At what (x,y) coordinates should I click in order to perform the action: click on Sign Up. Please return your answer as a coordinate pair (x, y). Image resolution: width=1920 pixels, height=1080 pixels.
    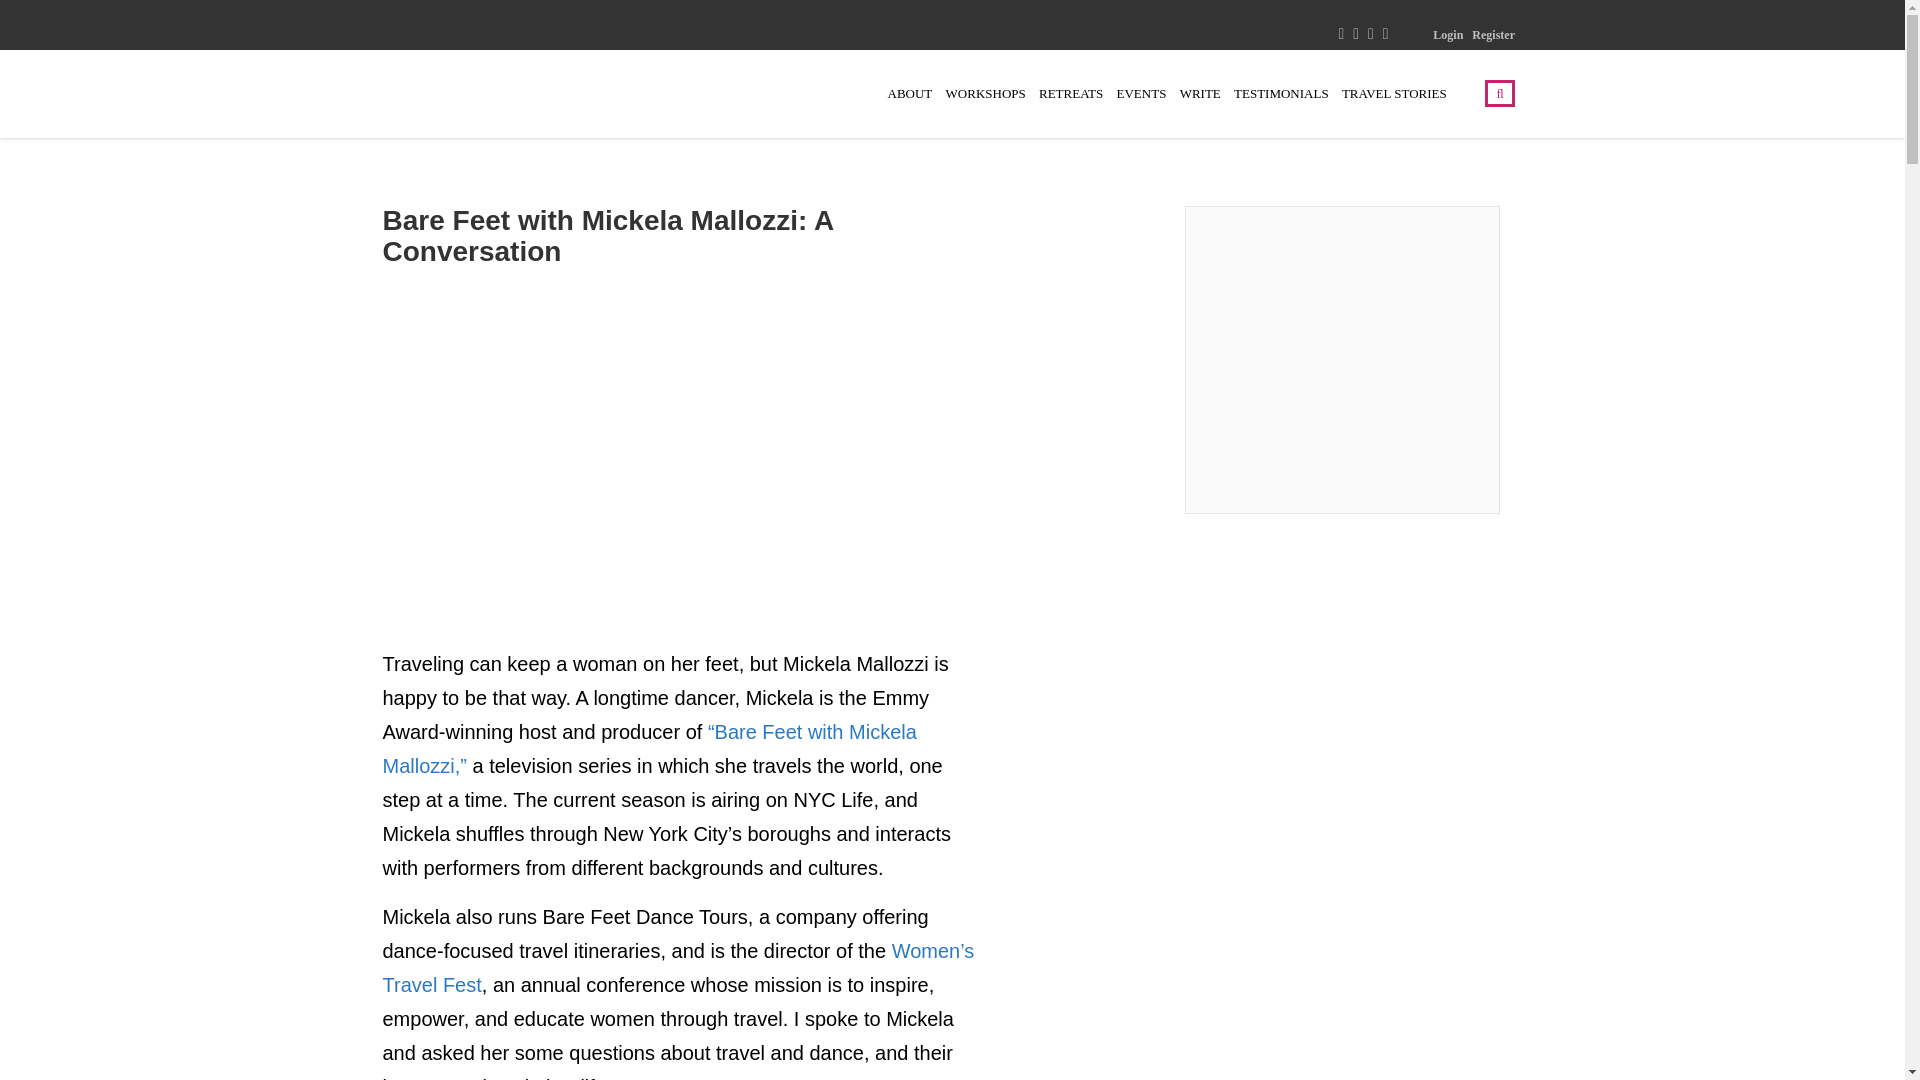
    Looking at the image, I should click on (1082, 926).